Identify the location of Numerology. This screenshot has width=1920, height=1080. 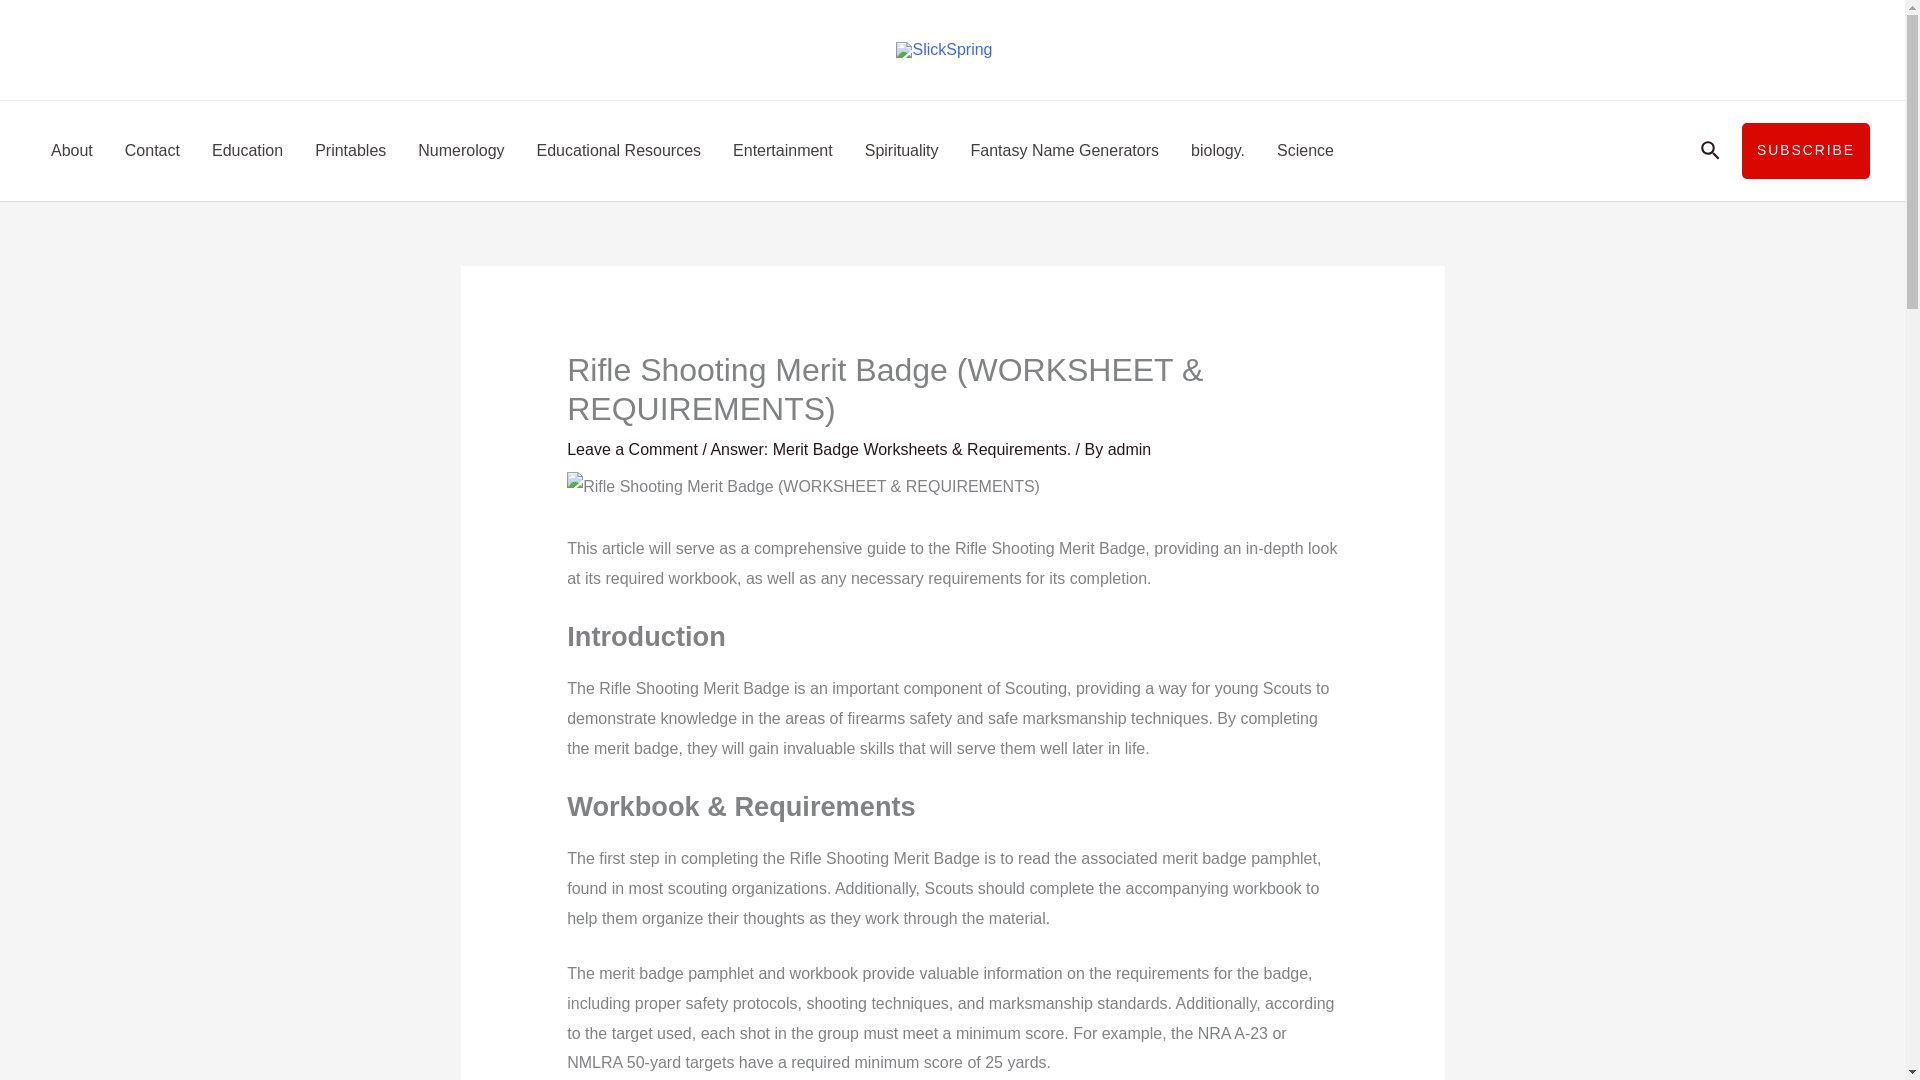
(460, 150).